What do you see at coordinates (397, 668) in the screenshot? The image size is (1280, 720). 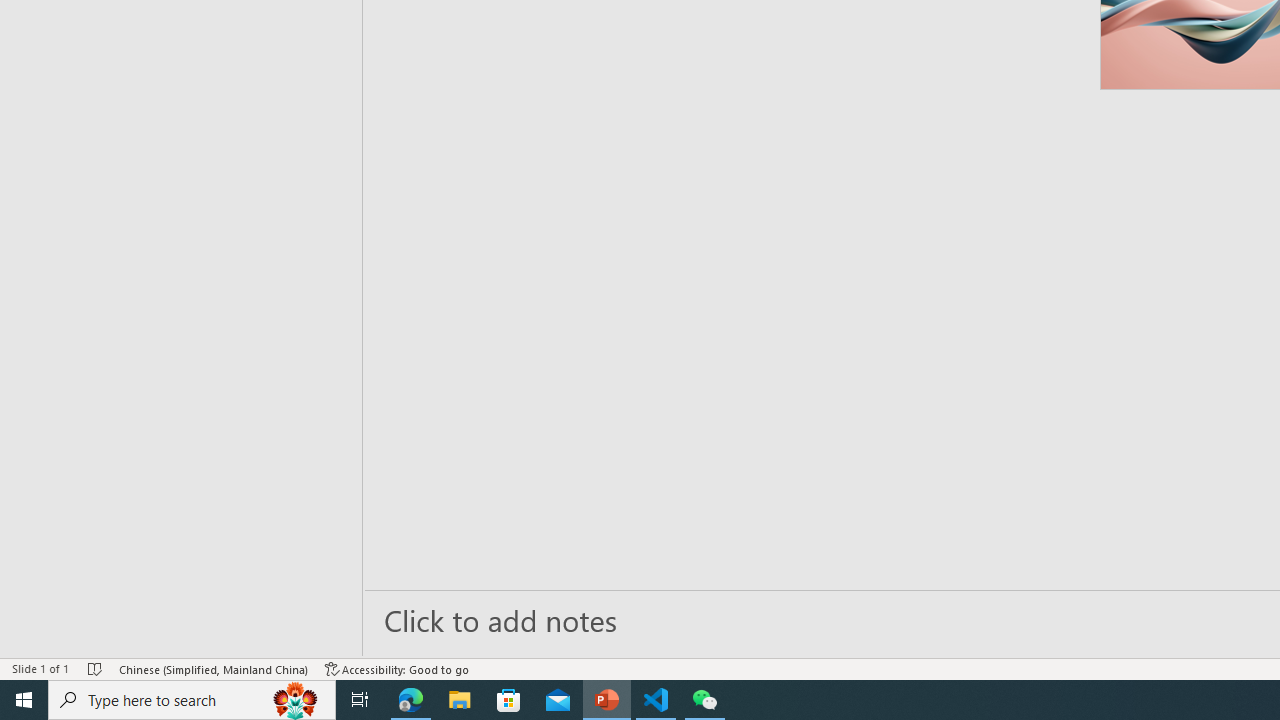 I see `Accessibility Checker Accessibility: Good to go` at bounding box center [397, 668].